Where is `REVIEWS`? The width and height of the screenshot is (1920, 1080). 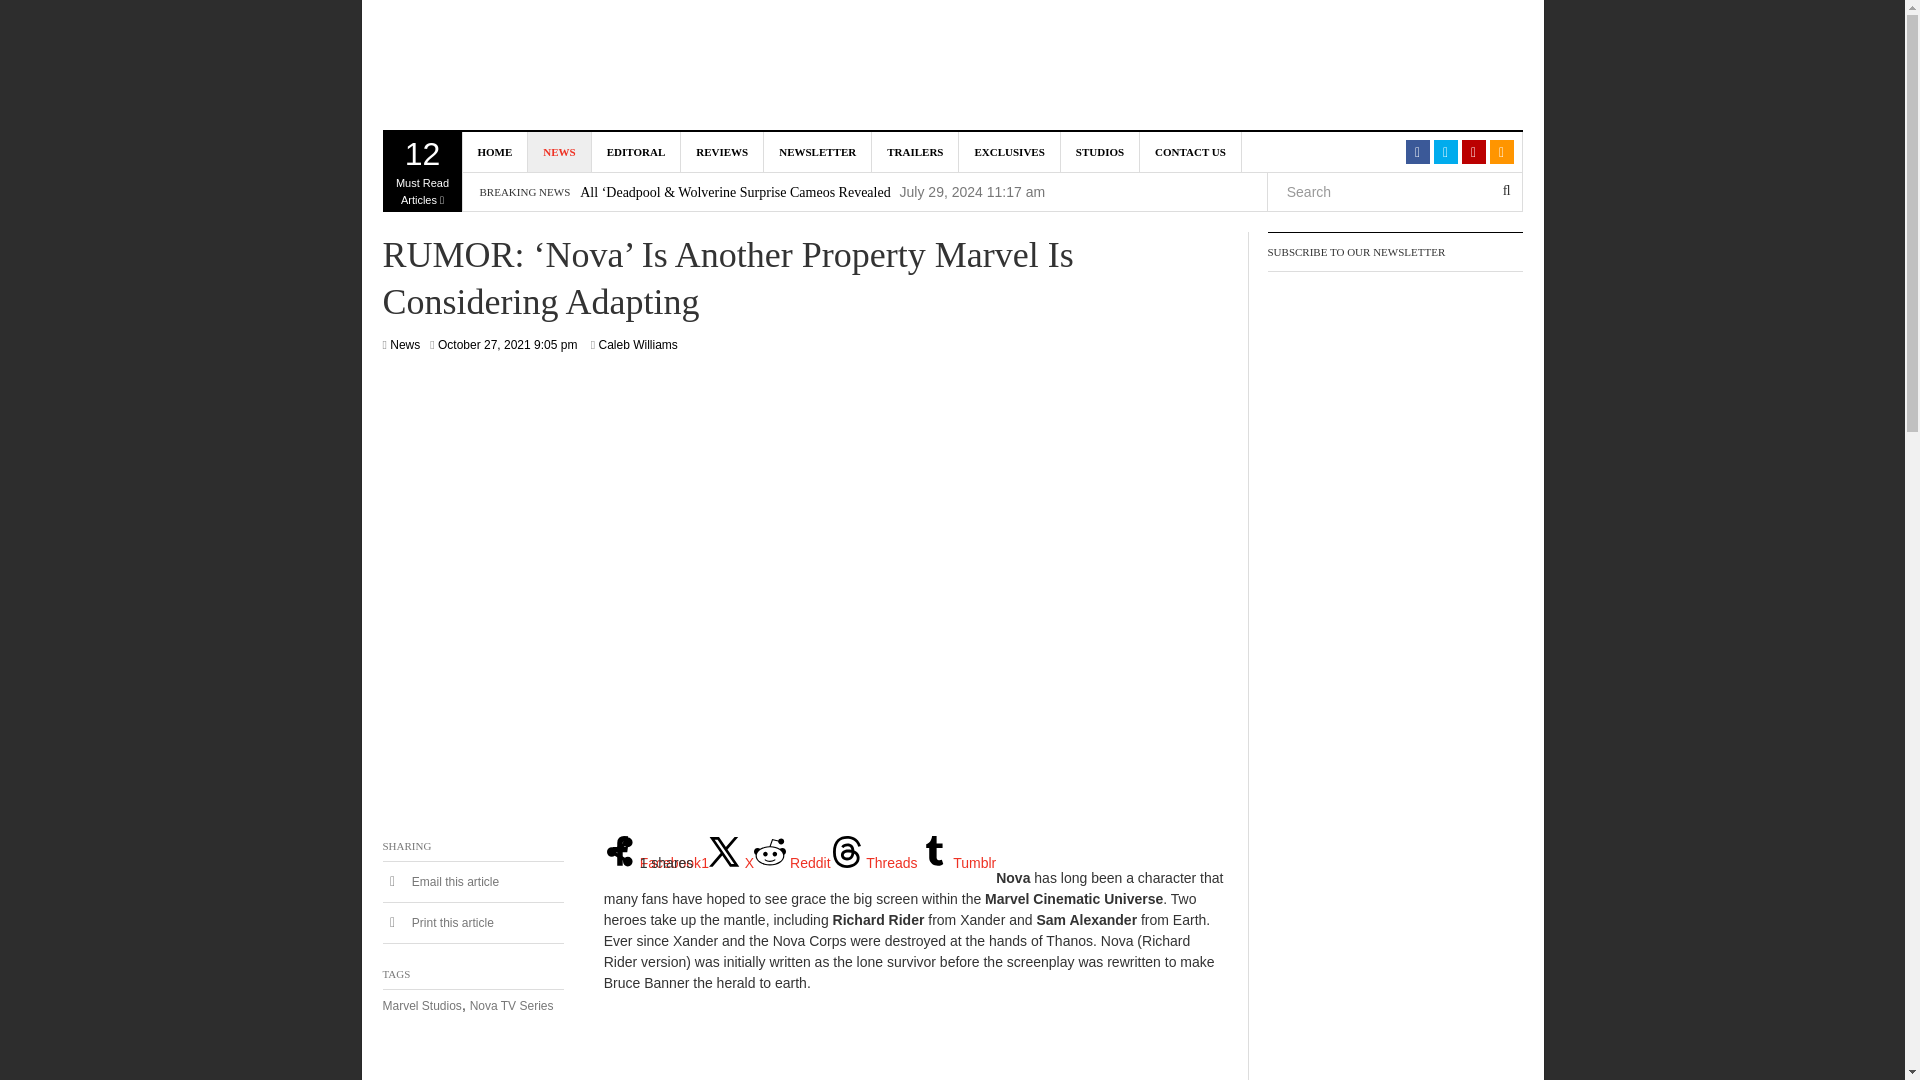
REVIEWS is located at coordinates (560, 151).